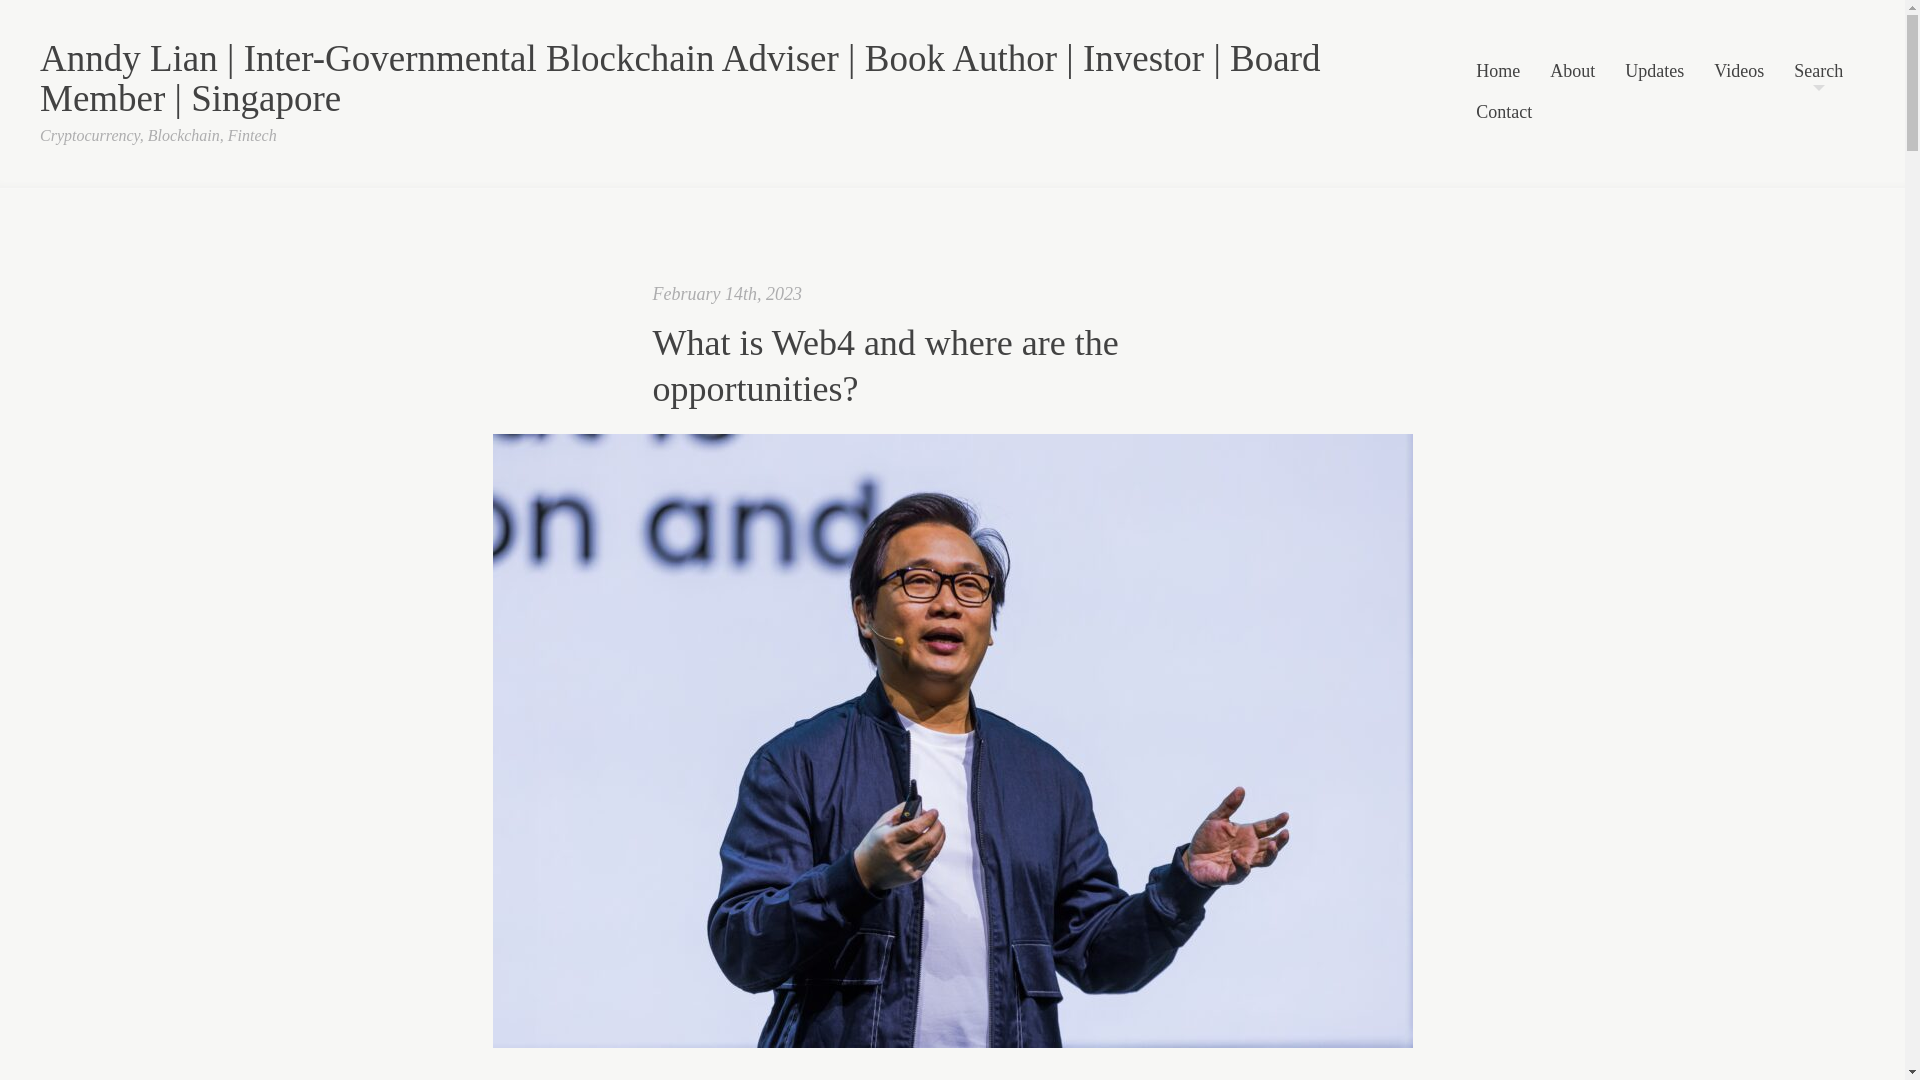  Describe the element at coordinates (1739, 73) in the screenshot. I see `Videos` at that location.